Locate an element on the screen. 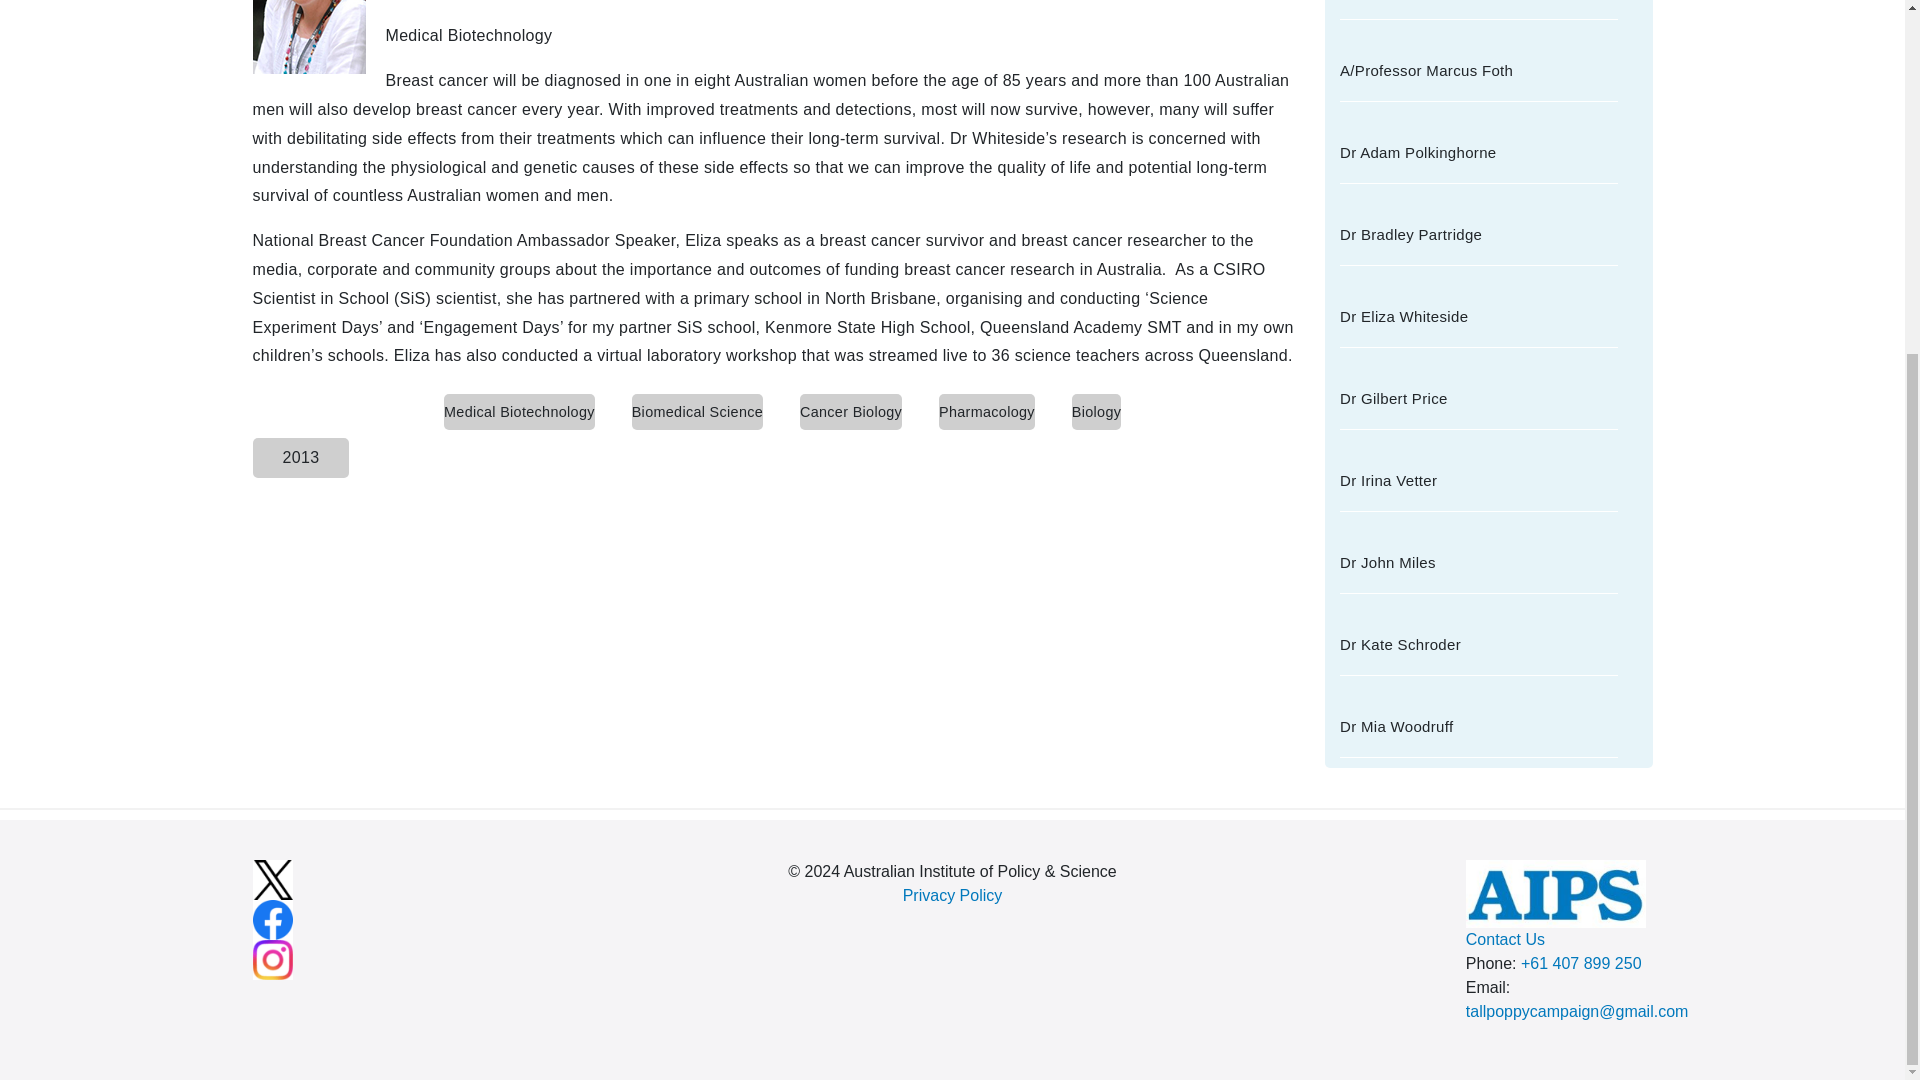  Dr Irina Vetter is located at coordinates (1479, 480).